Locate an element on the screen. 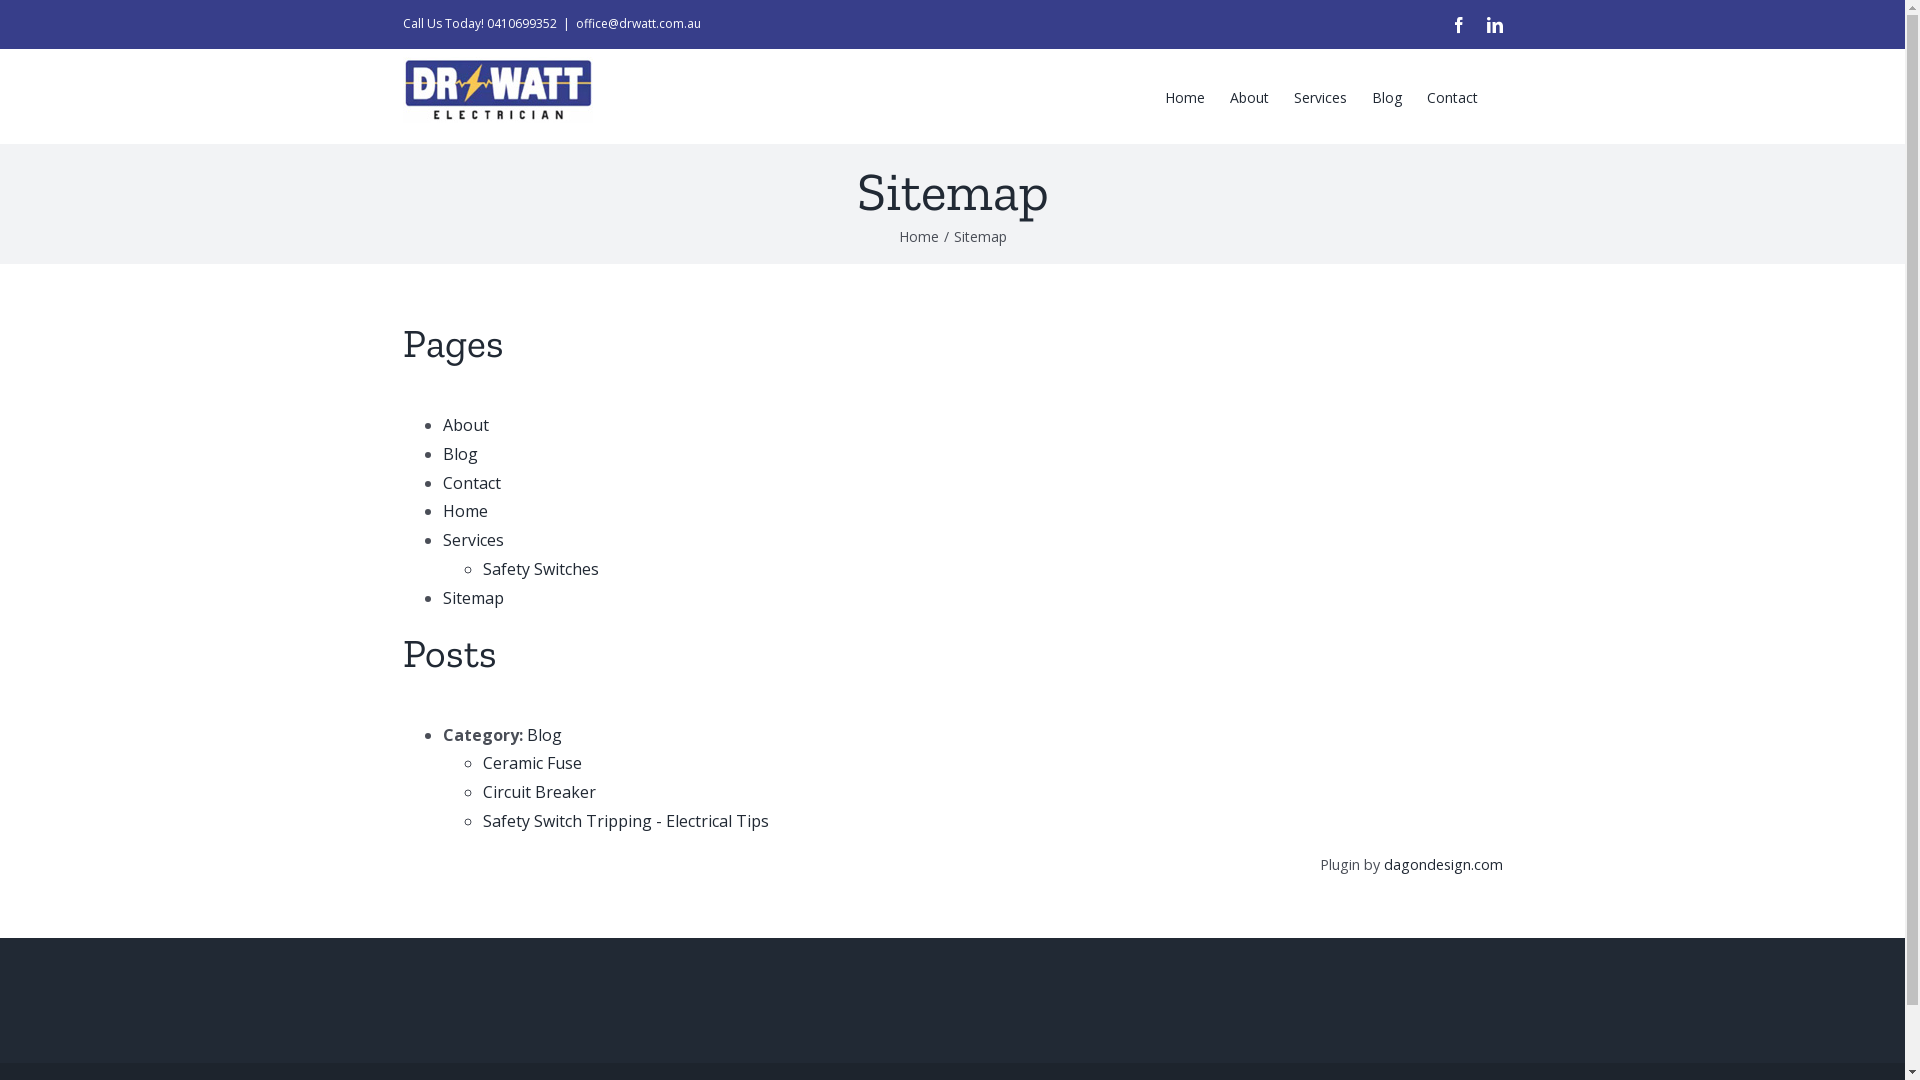 This screenshot has width=1920, height=1080. Services is located at coordinates (472, 540).